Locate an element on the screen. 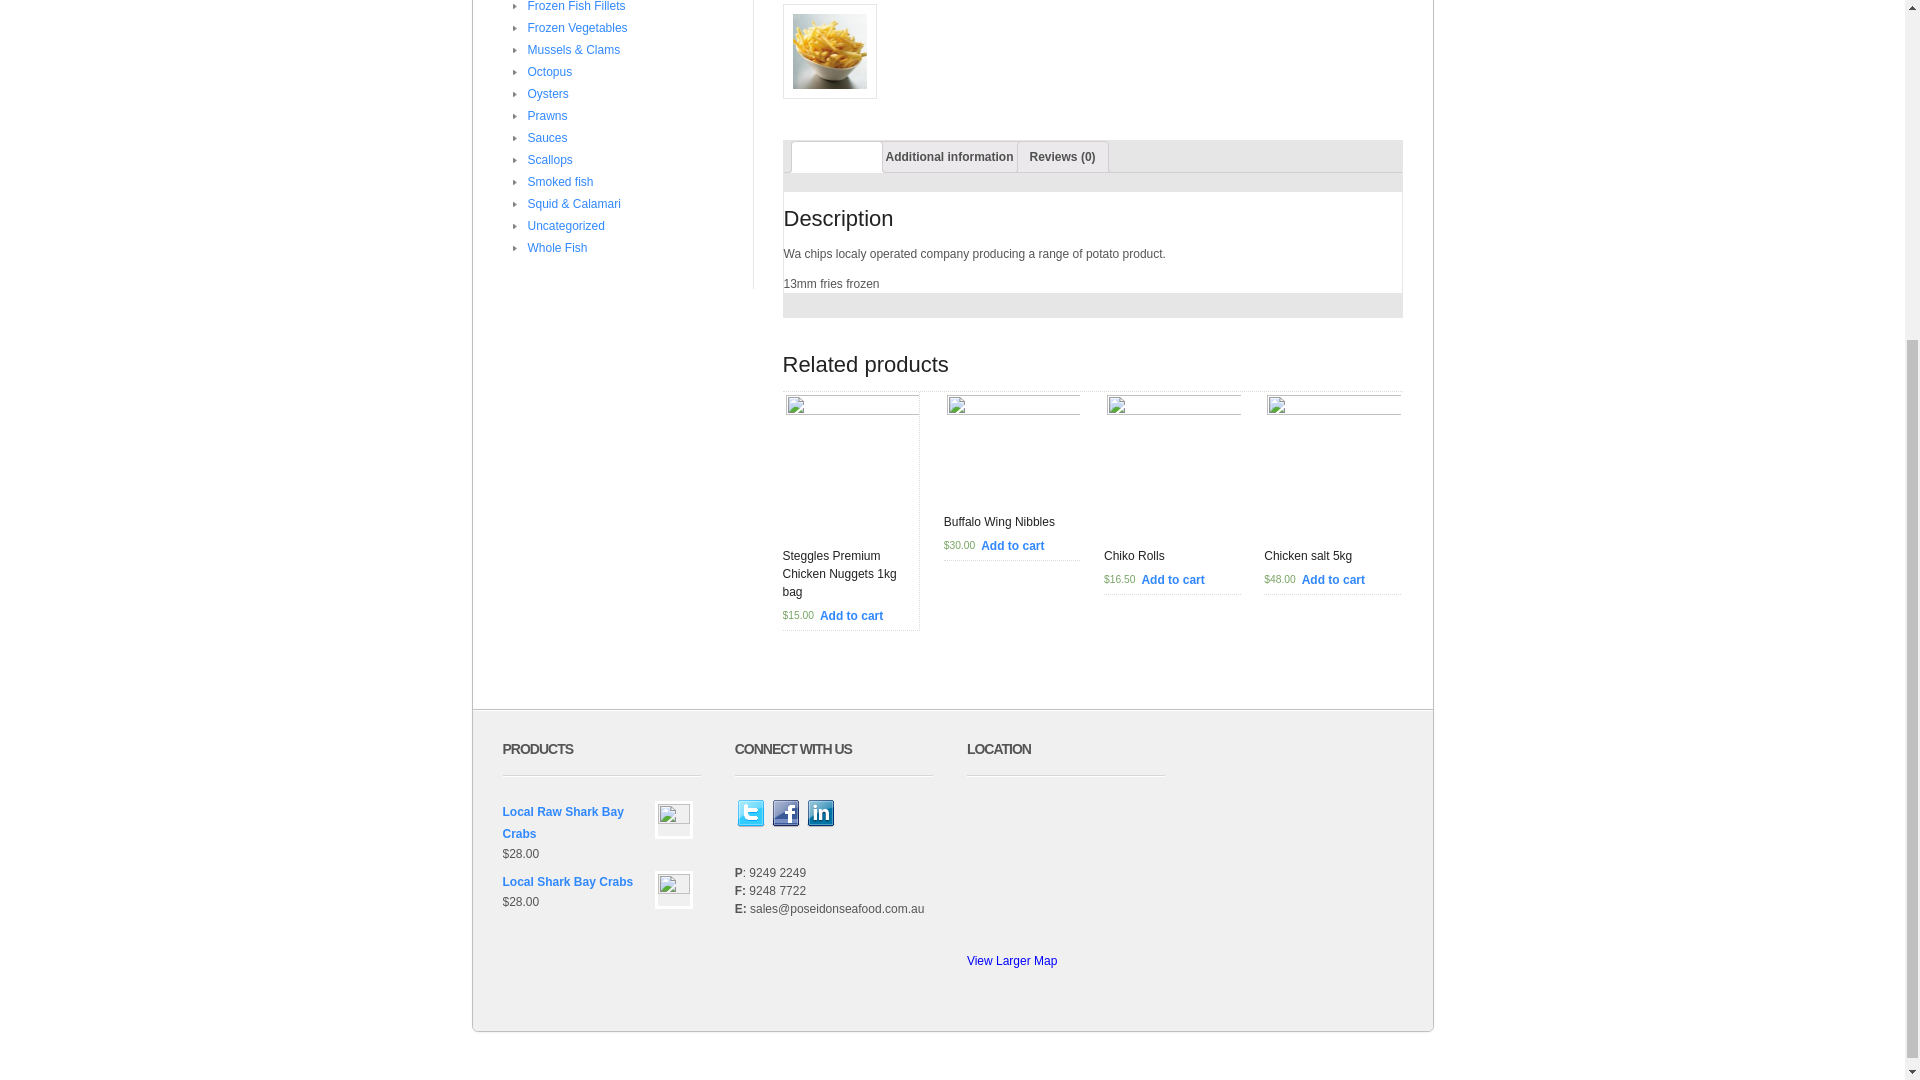 The width and height of the screenshot is (1920, 1080). Frozen Fish Fillets is located at coordinates (576, 6).